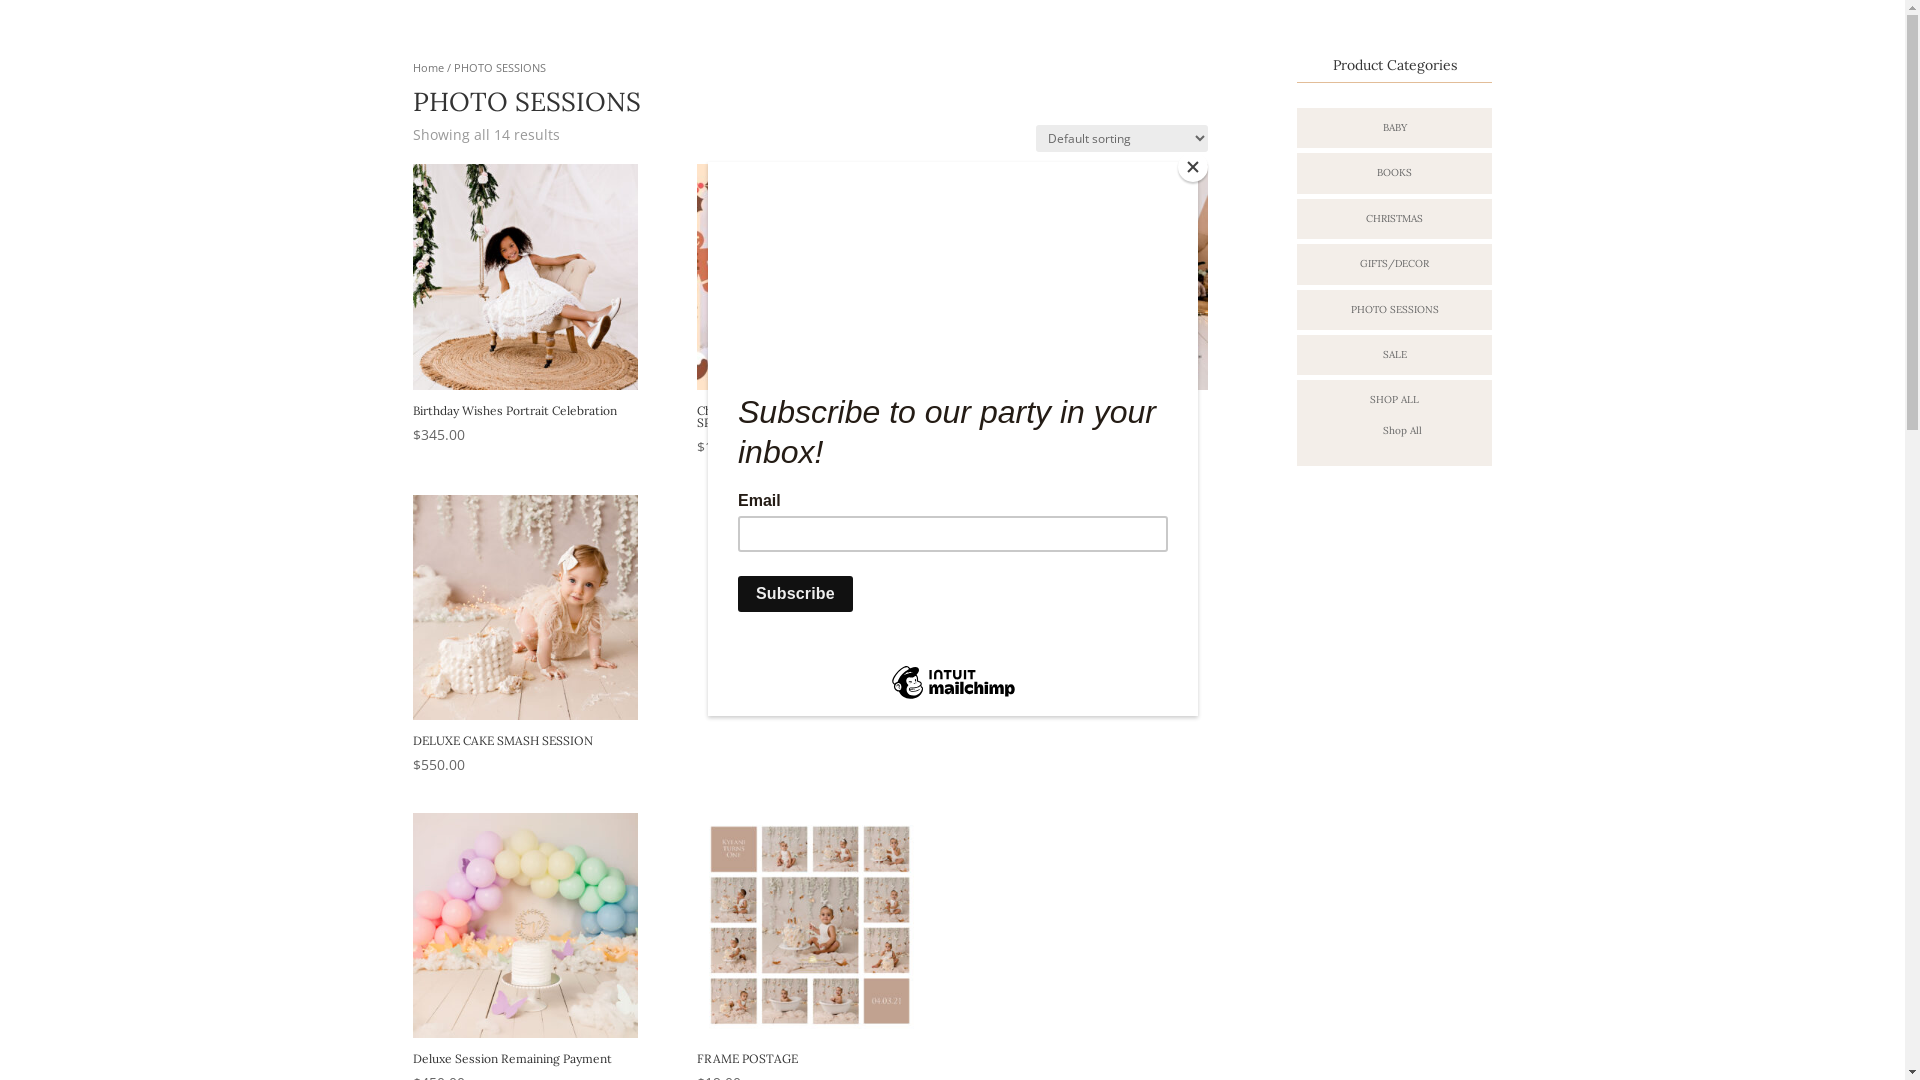 The width and height of the screenshot is (1920, 1080). Describe the element at coordinates (1402, 430) in the screenshot. I see `Shop All` at that location.